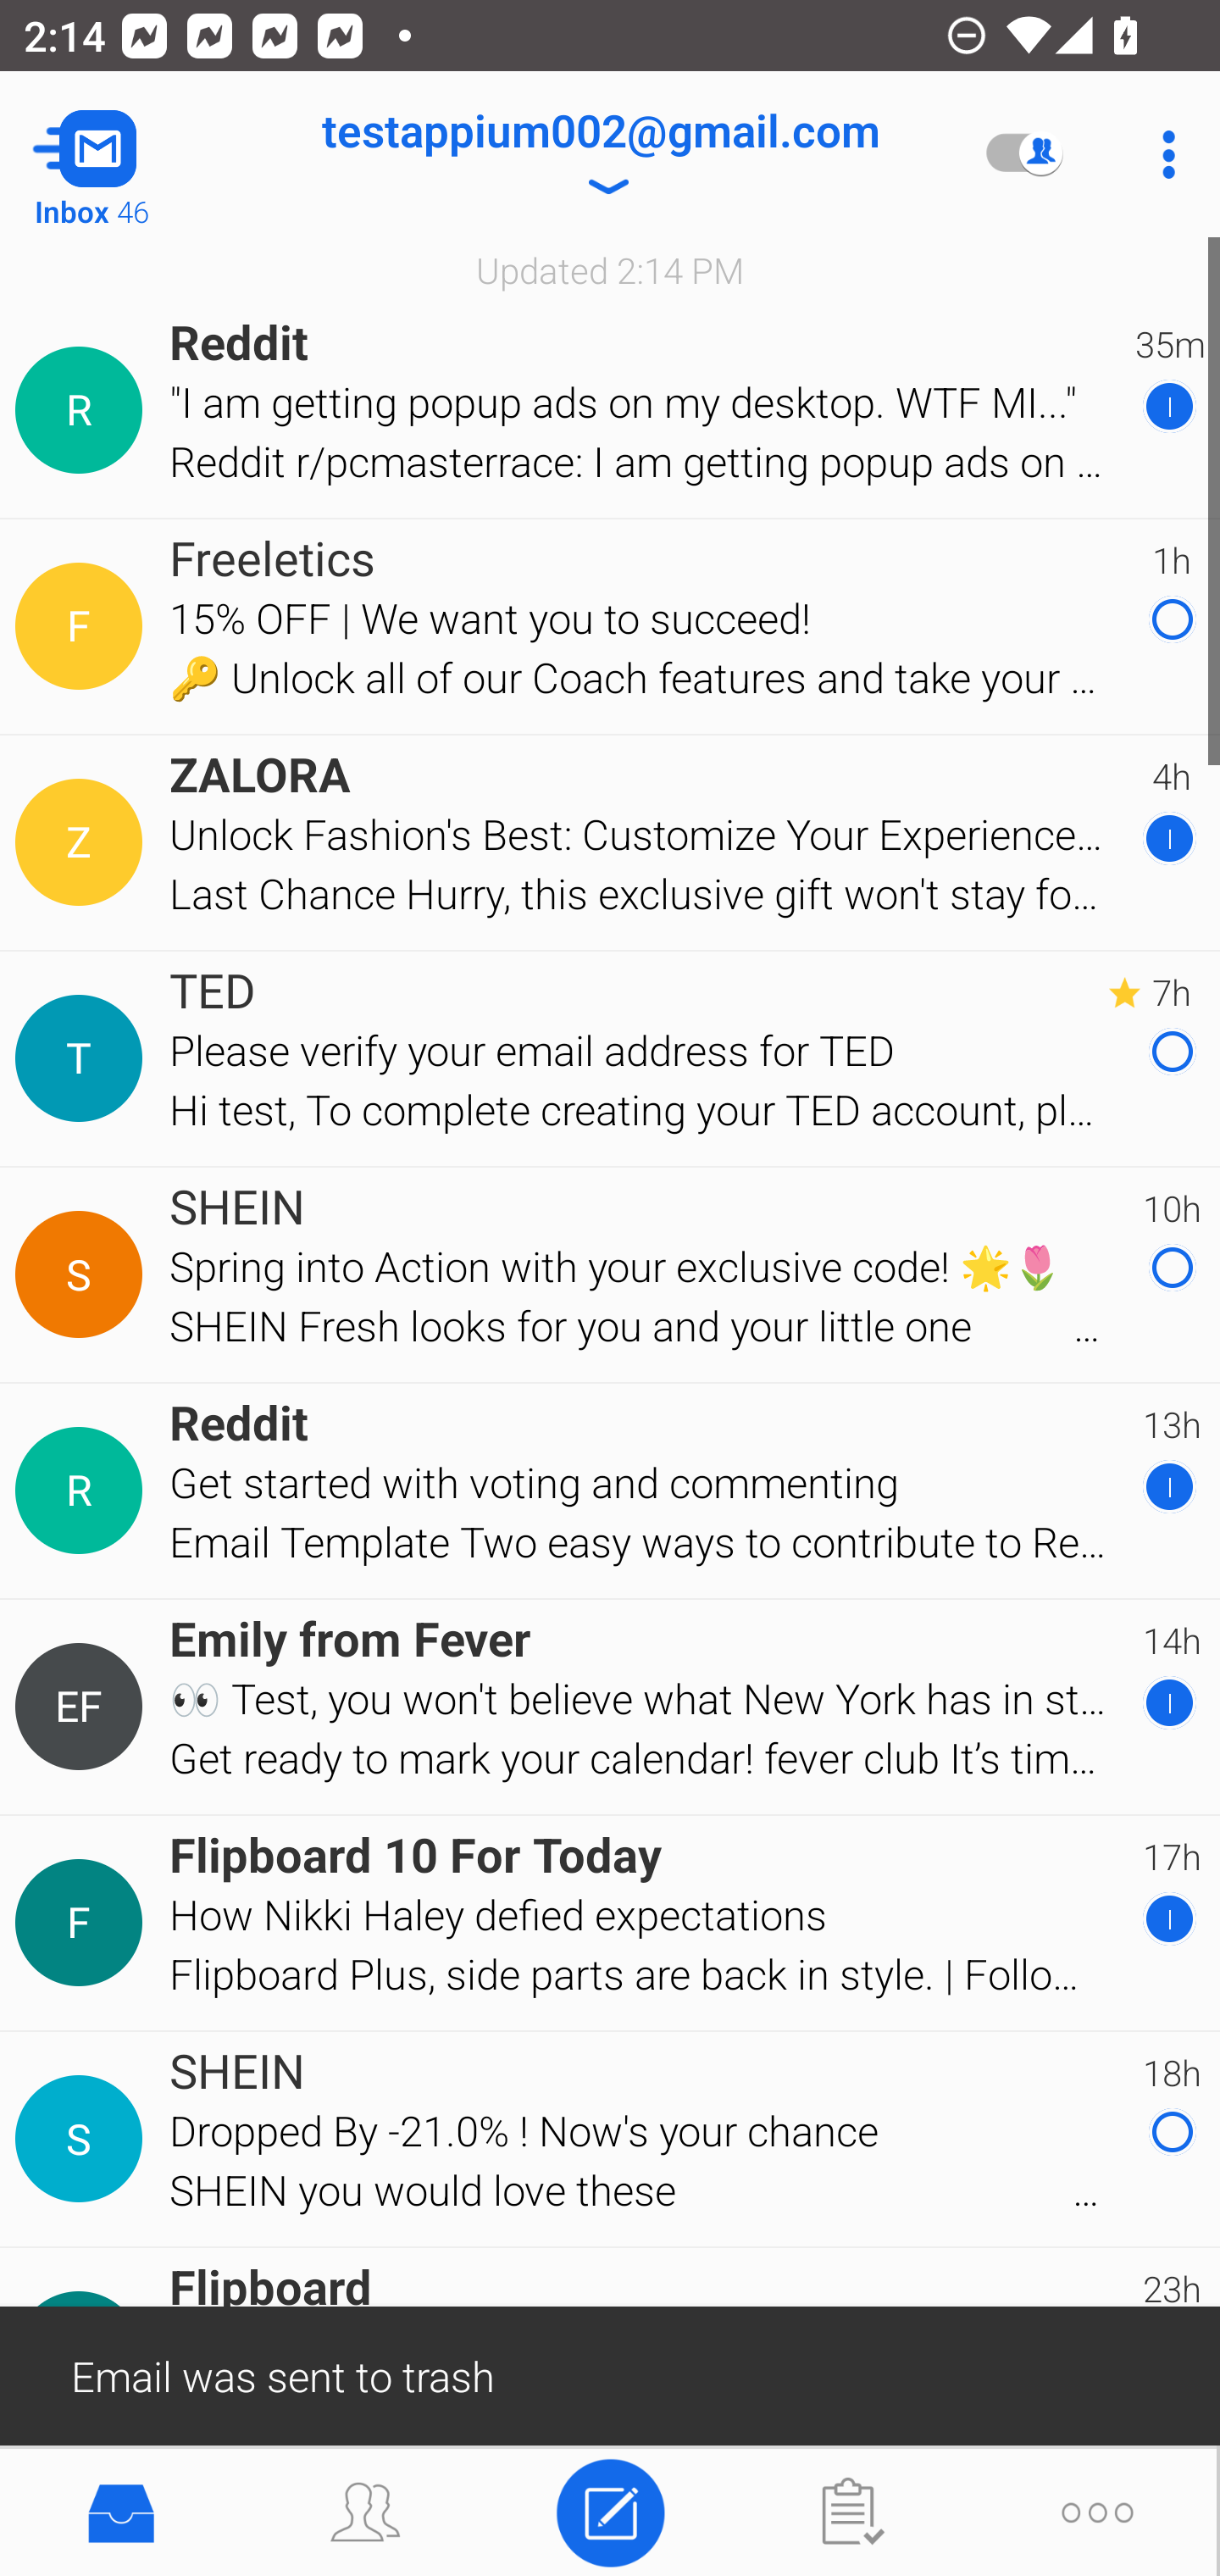 This screenshot has height=2576, width=1220. What do you see at coordinates (83, 1490) in the screenshot?
I see `Contact Details` at bounding box center [83, 1490].